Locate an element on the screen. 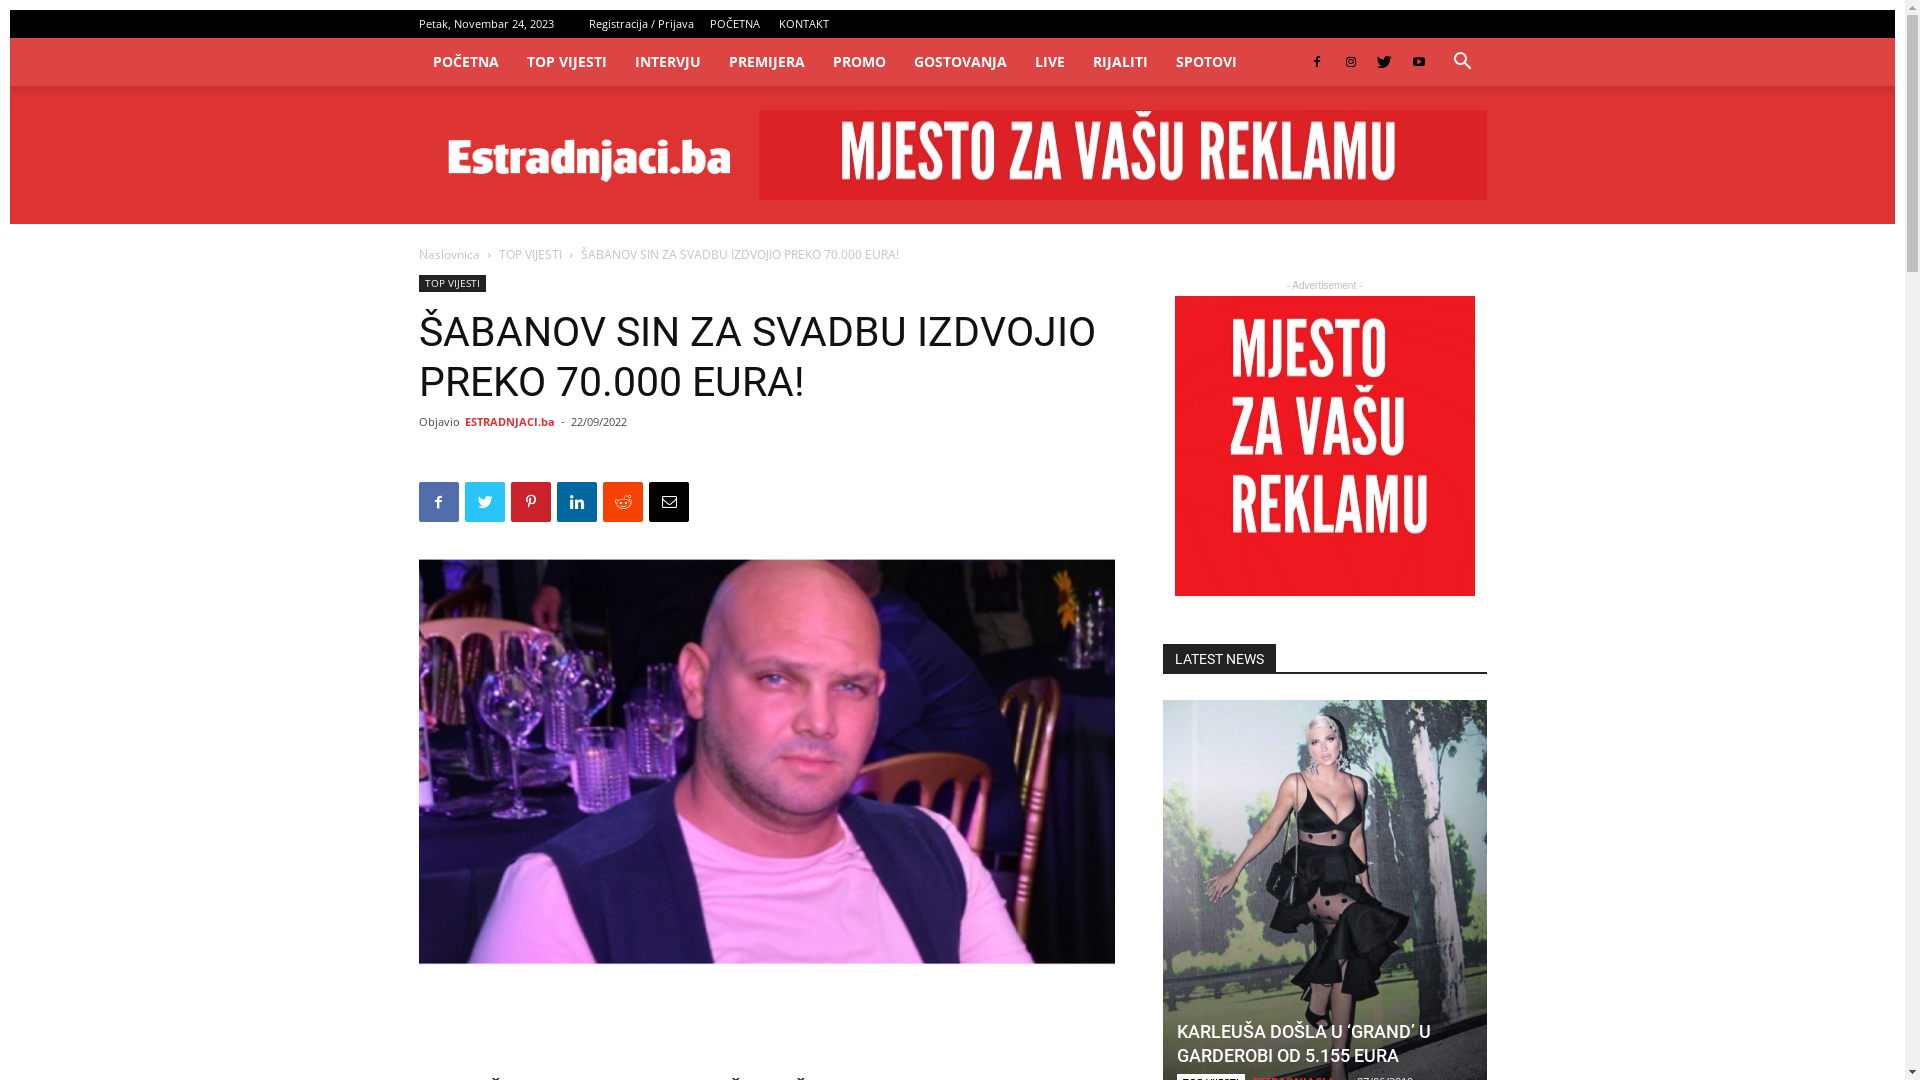 The width and height of the screenshot is (1920, 1080). Naslovnica is located at coordinates (448, 254).